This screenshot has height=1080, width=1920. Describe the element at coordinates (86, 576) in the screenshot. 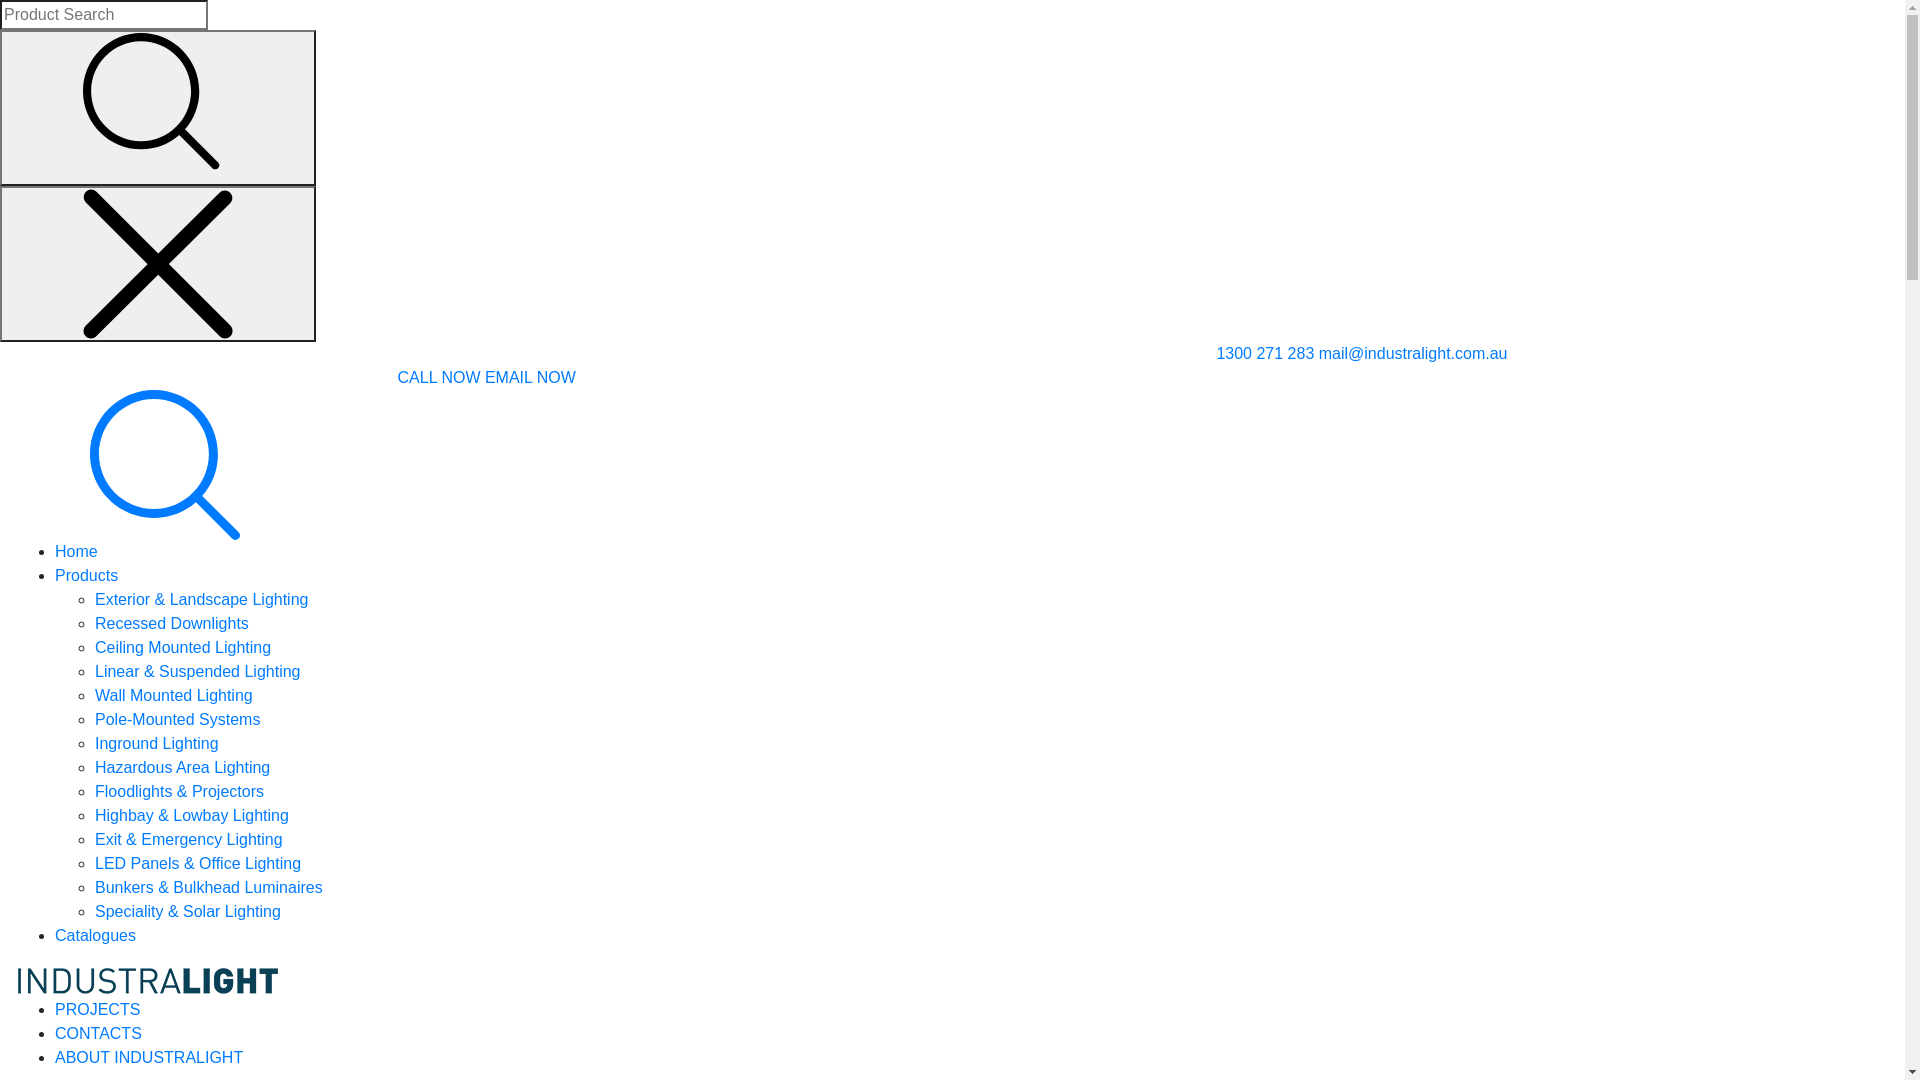

I see `Products` at that location.